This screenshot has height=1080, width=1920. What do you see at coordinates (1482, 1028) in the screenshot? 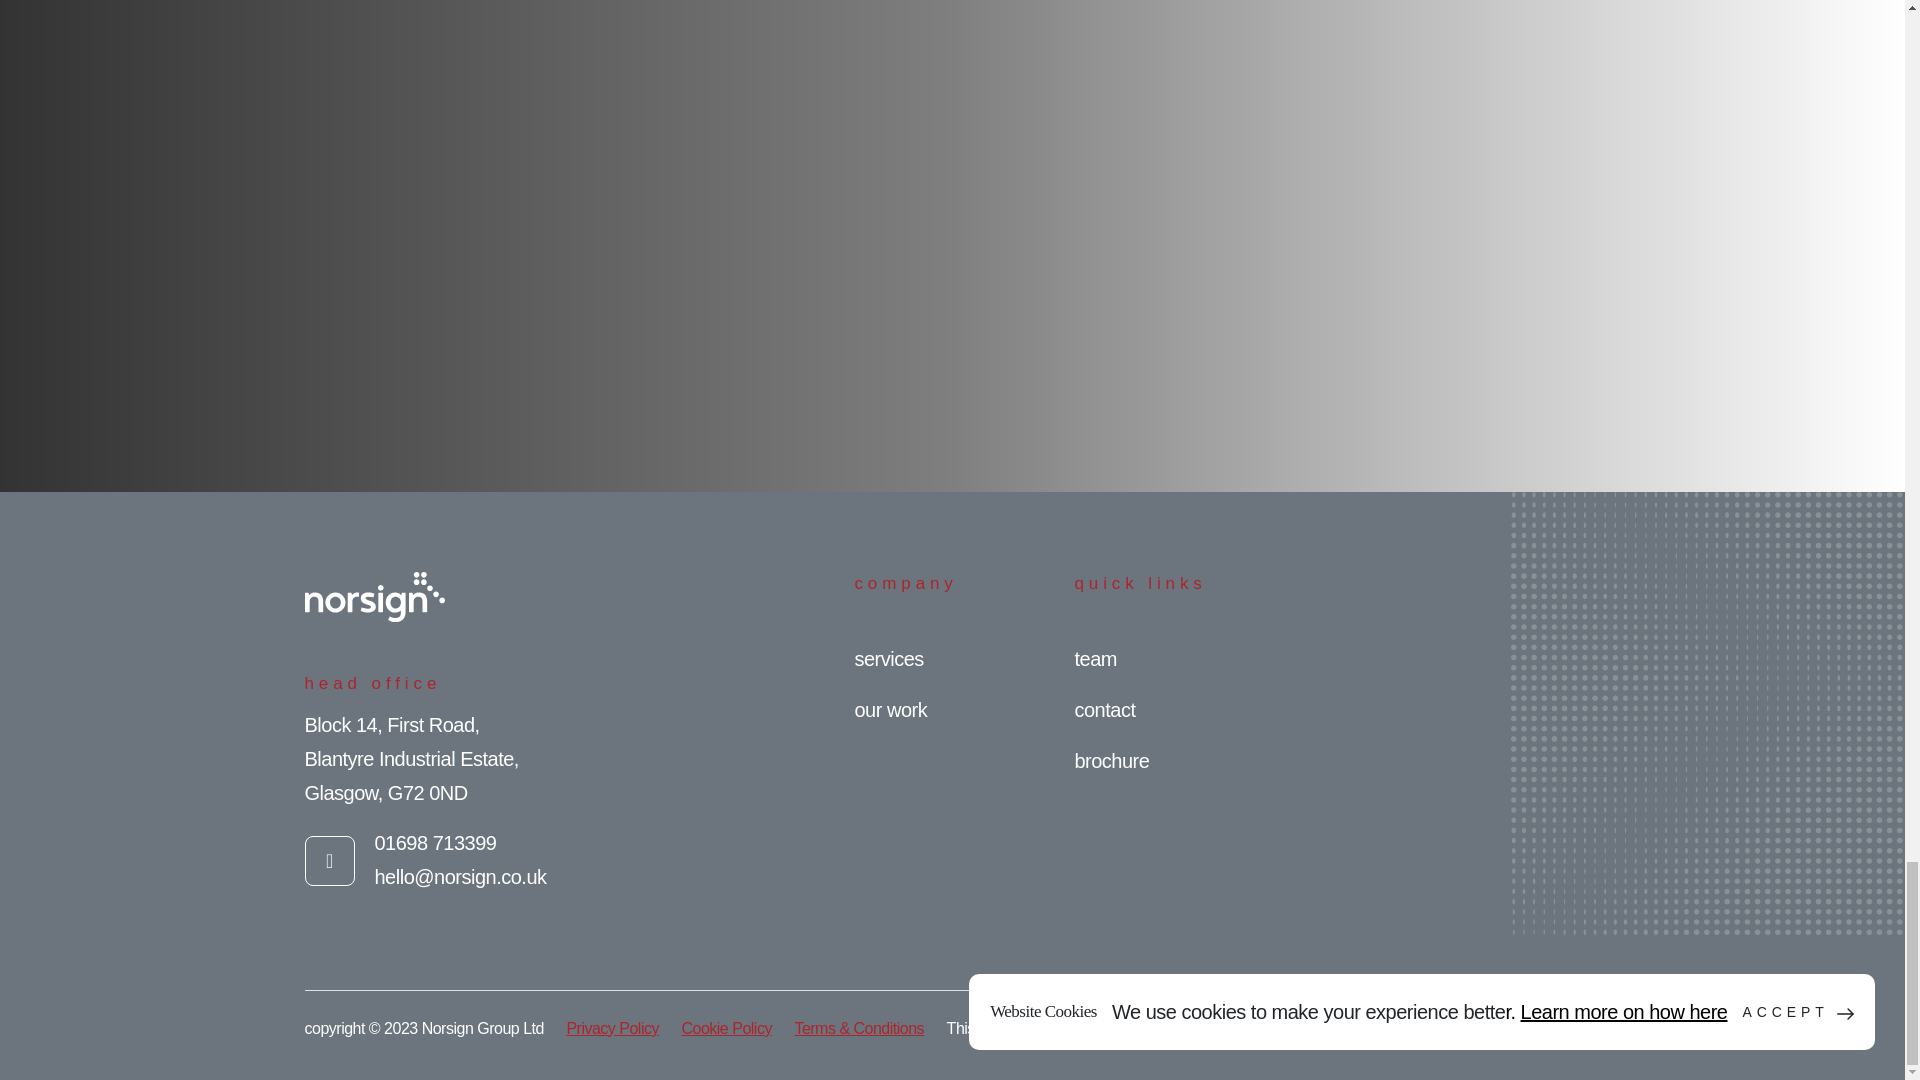
I see `Terms of Service` at bounding box center [1482, 1028].